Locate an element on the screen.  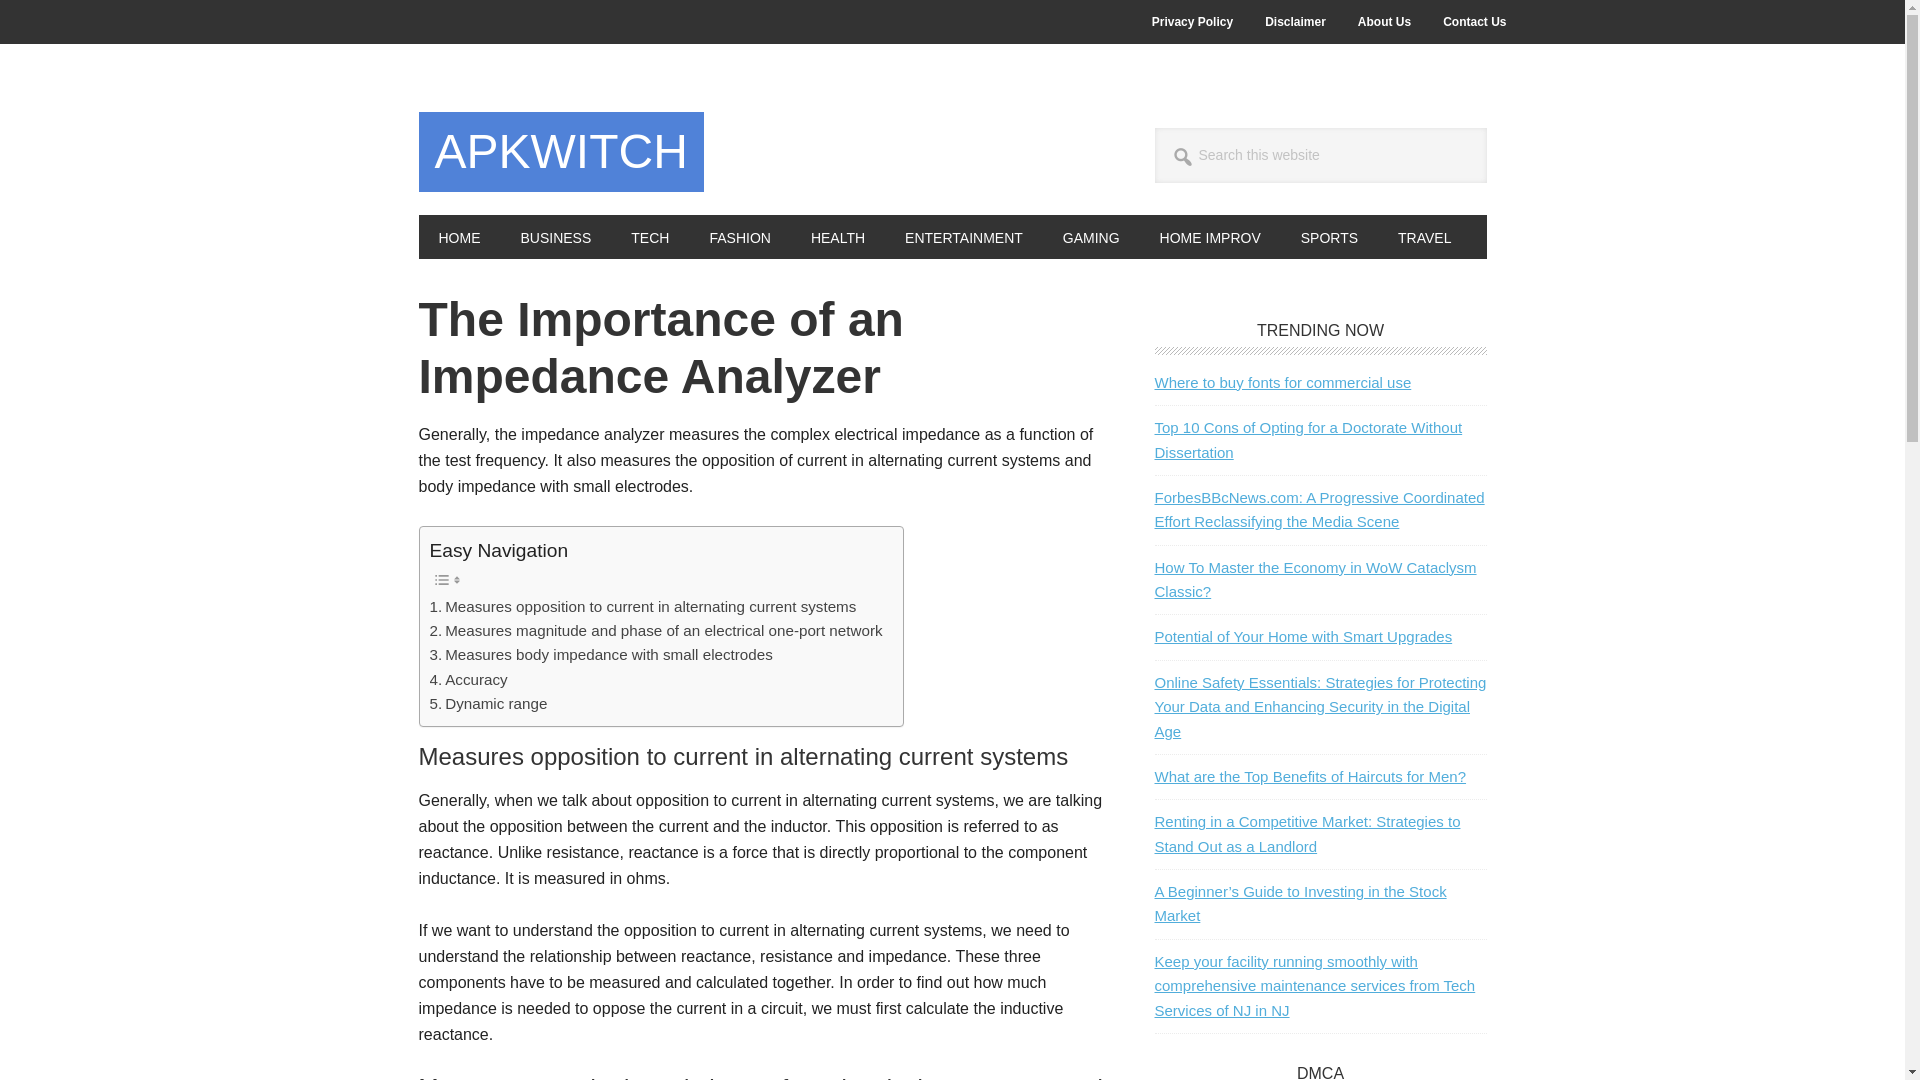
Top 10 Cons of Opting for a Doctorate Without Dissertation is located at coordinates (1307, 440).